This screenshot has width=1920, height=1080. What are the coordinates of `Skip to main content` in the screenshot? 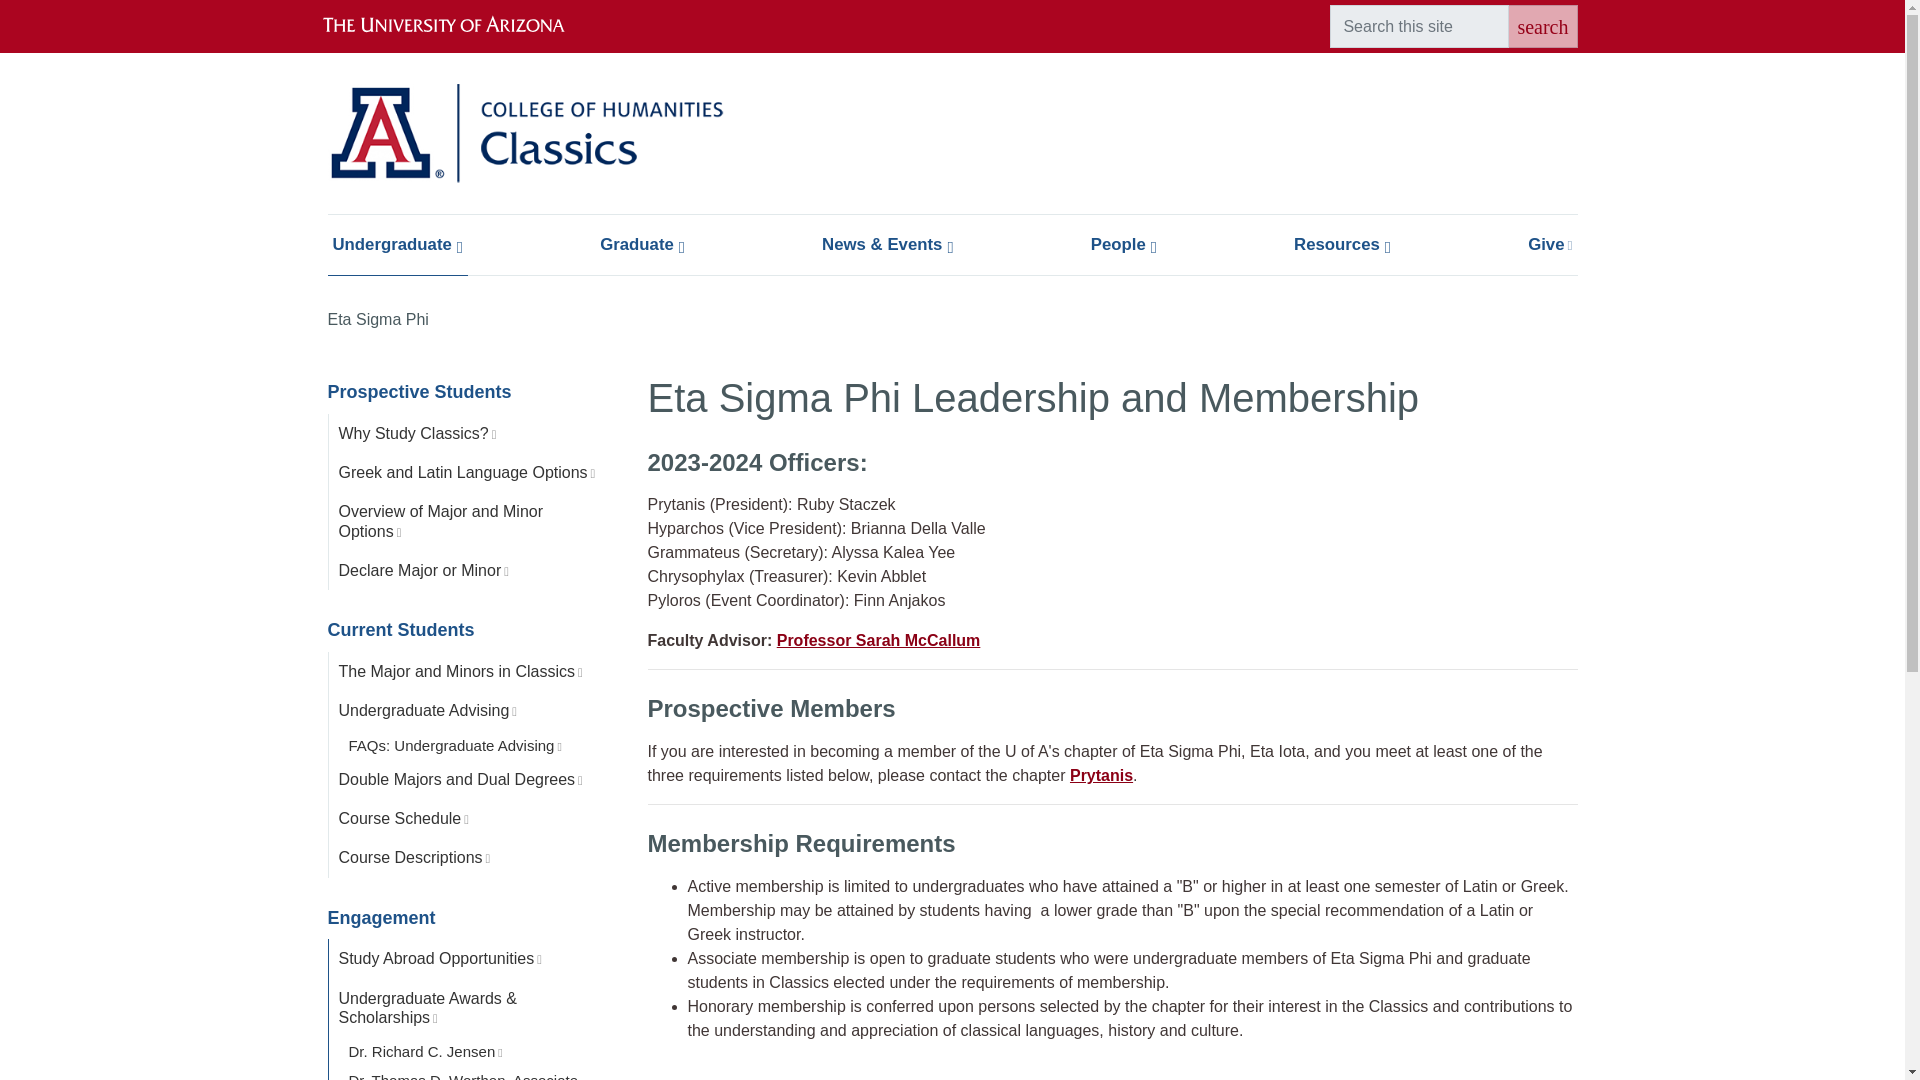 It's located at (952, 2).